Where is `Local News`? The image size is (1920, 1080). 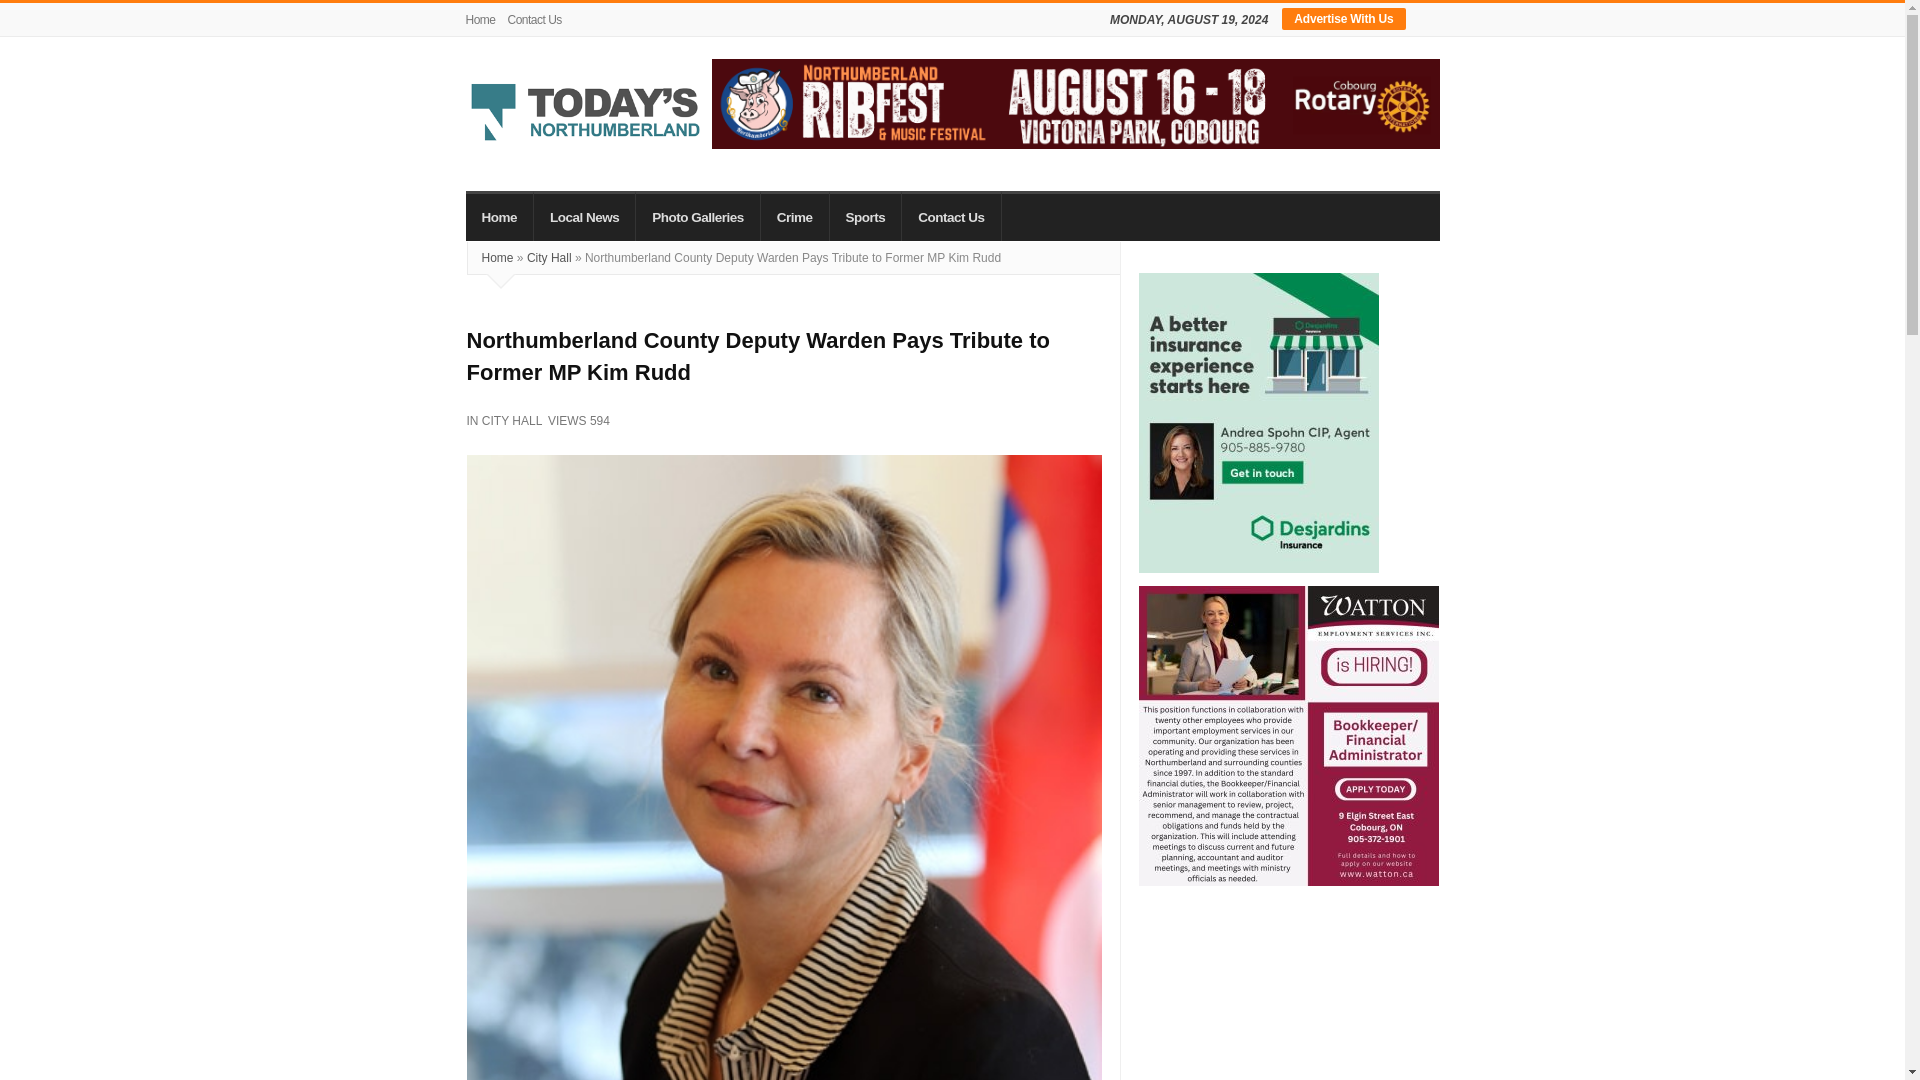 Local News is located at coordinates (584, 216).